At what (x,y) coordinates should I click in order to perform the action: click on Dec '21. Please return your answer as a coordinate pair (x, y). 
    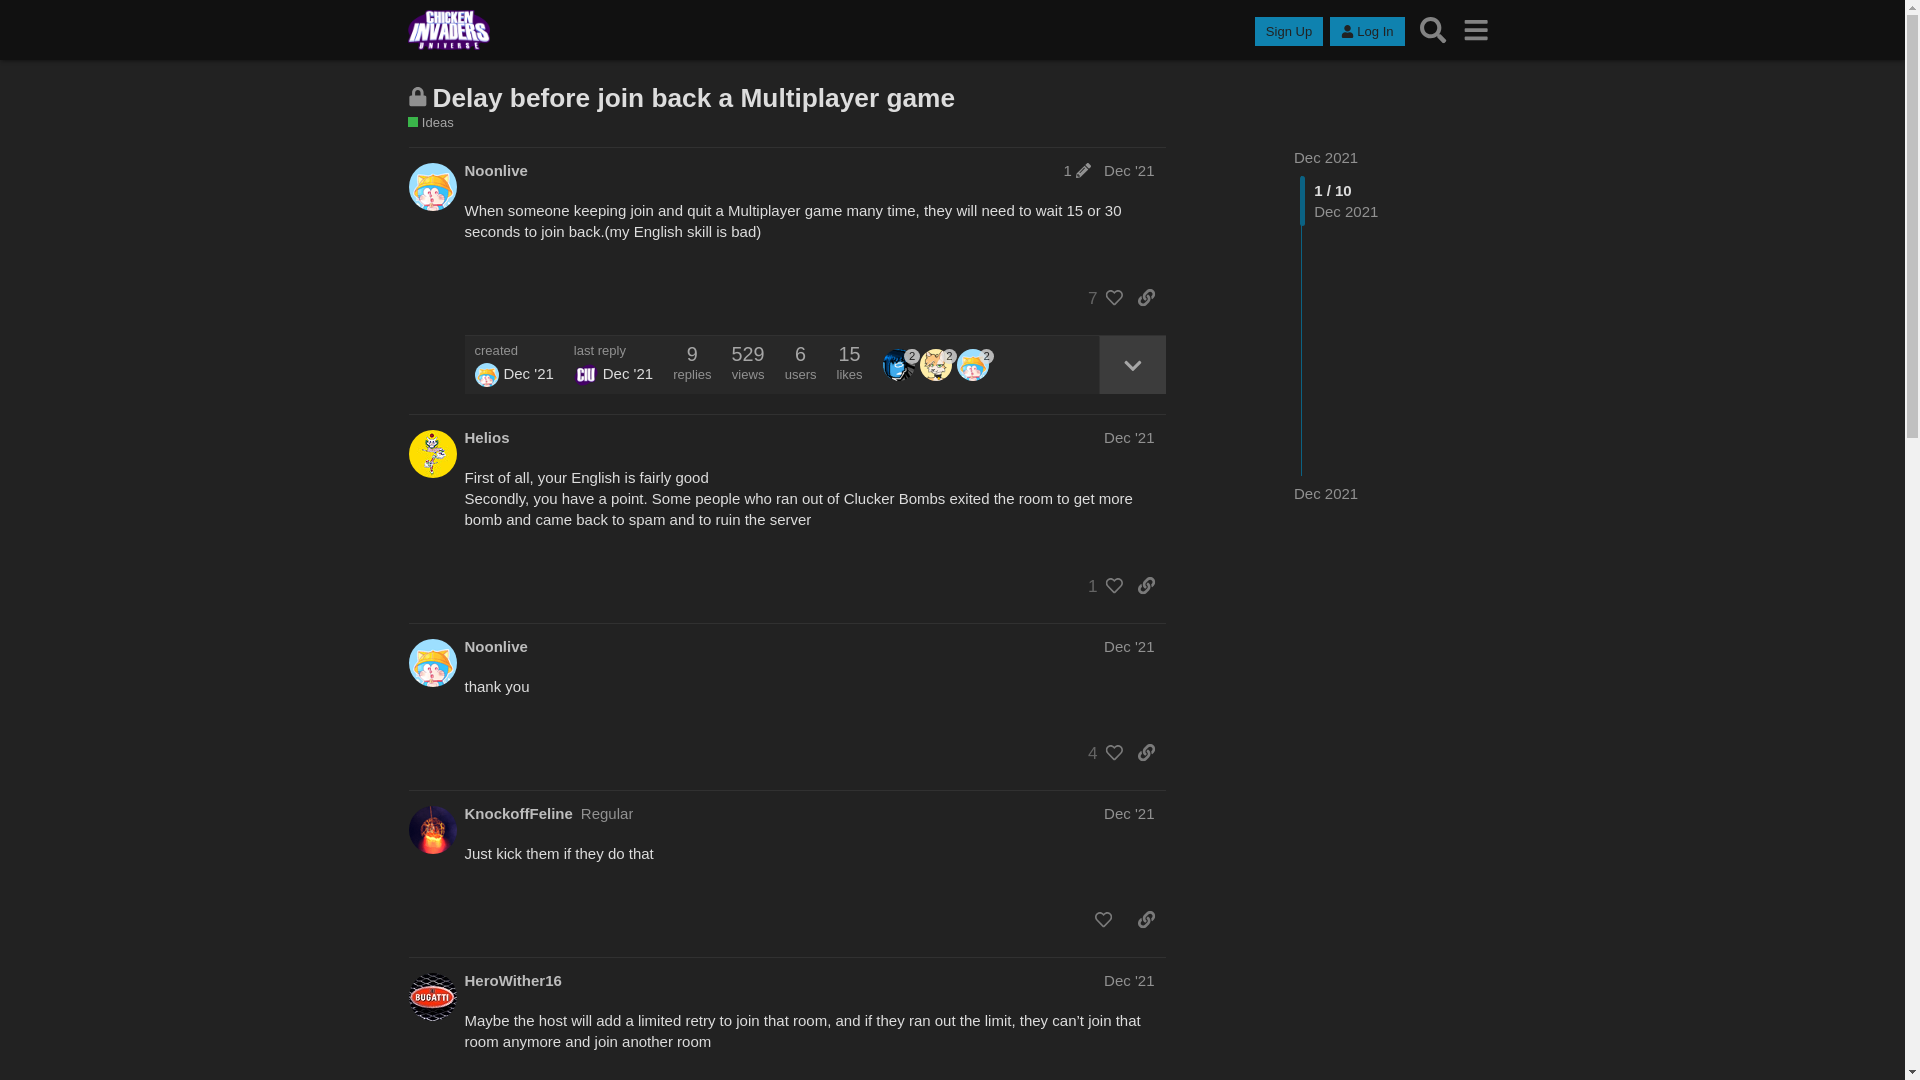
    Looking at the image, I should click on (1128, 437).